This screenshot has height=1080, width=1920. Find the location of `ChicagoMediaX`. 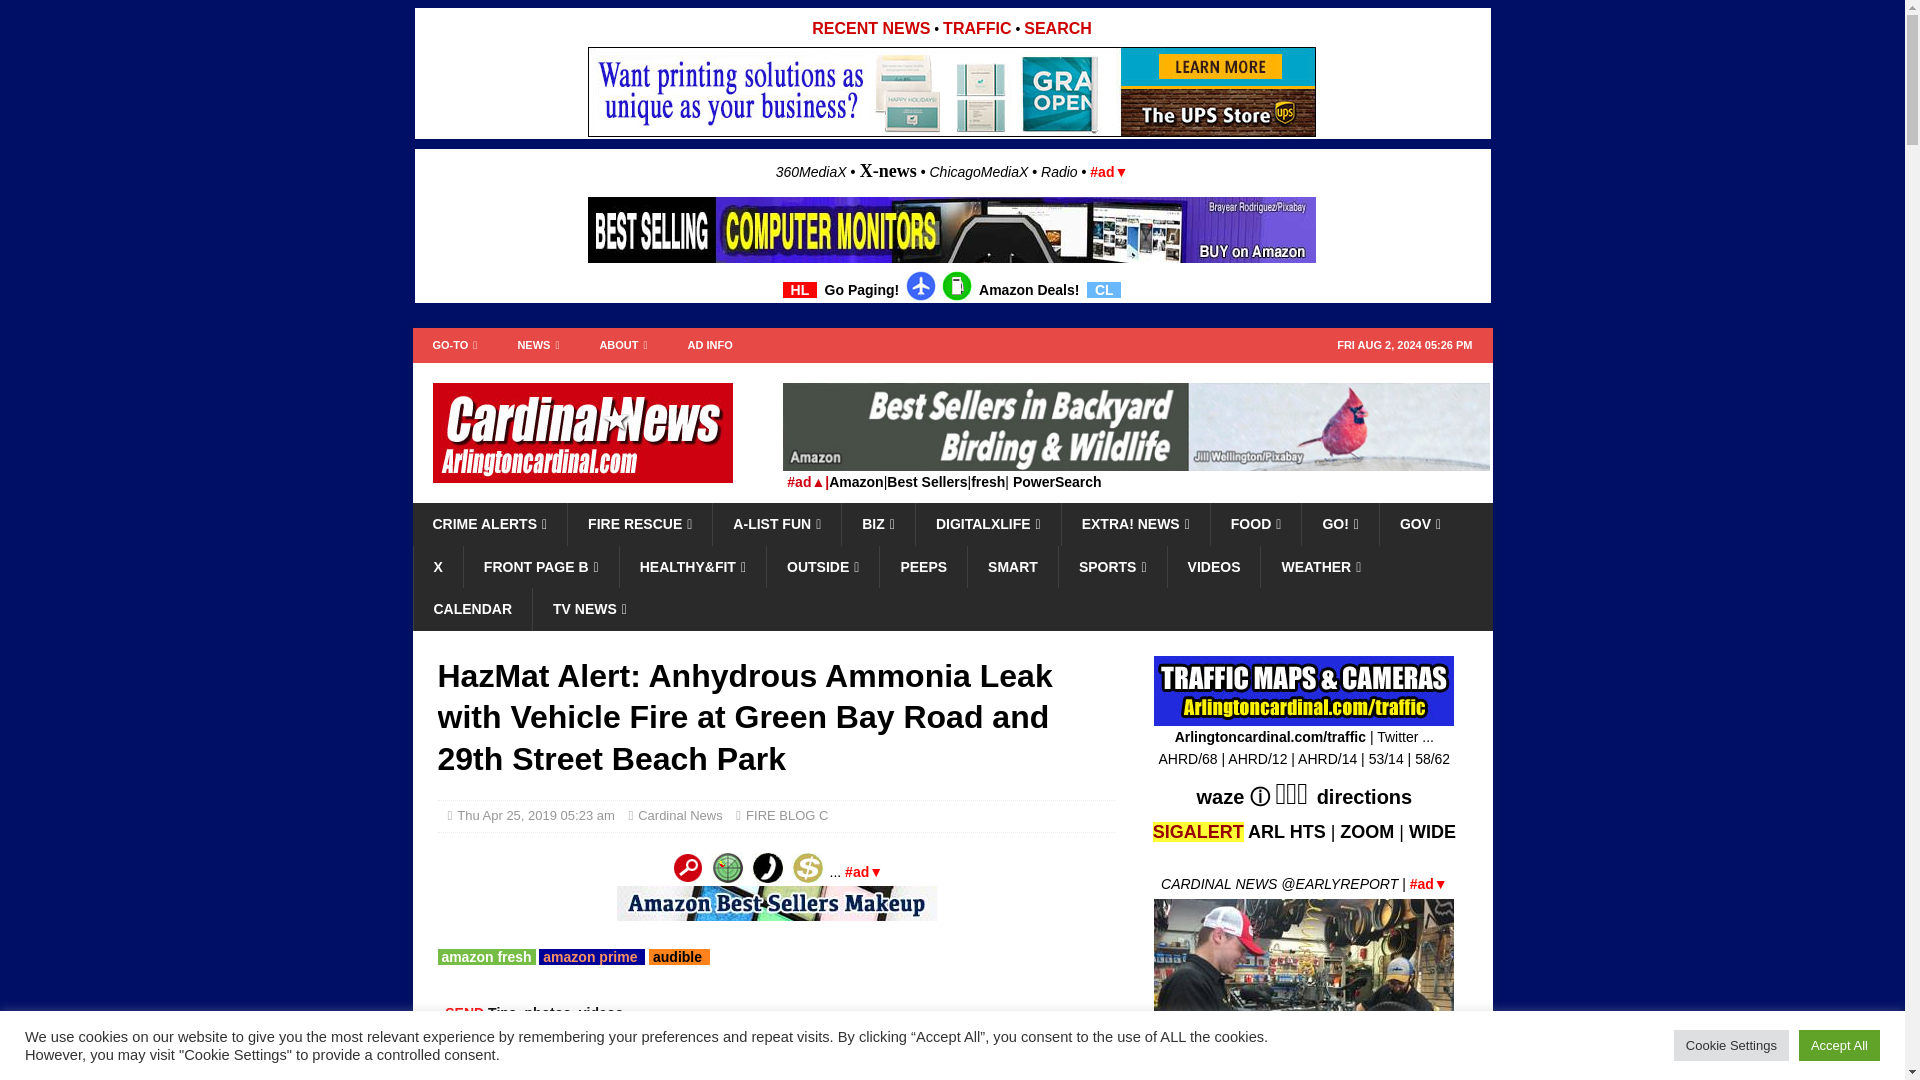

ChicagoMediaX is located at coordinates (979, 172).